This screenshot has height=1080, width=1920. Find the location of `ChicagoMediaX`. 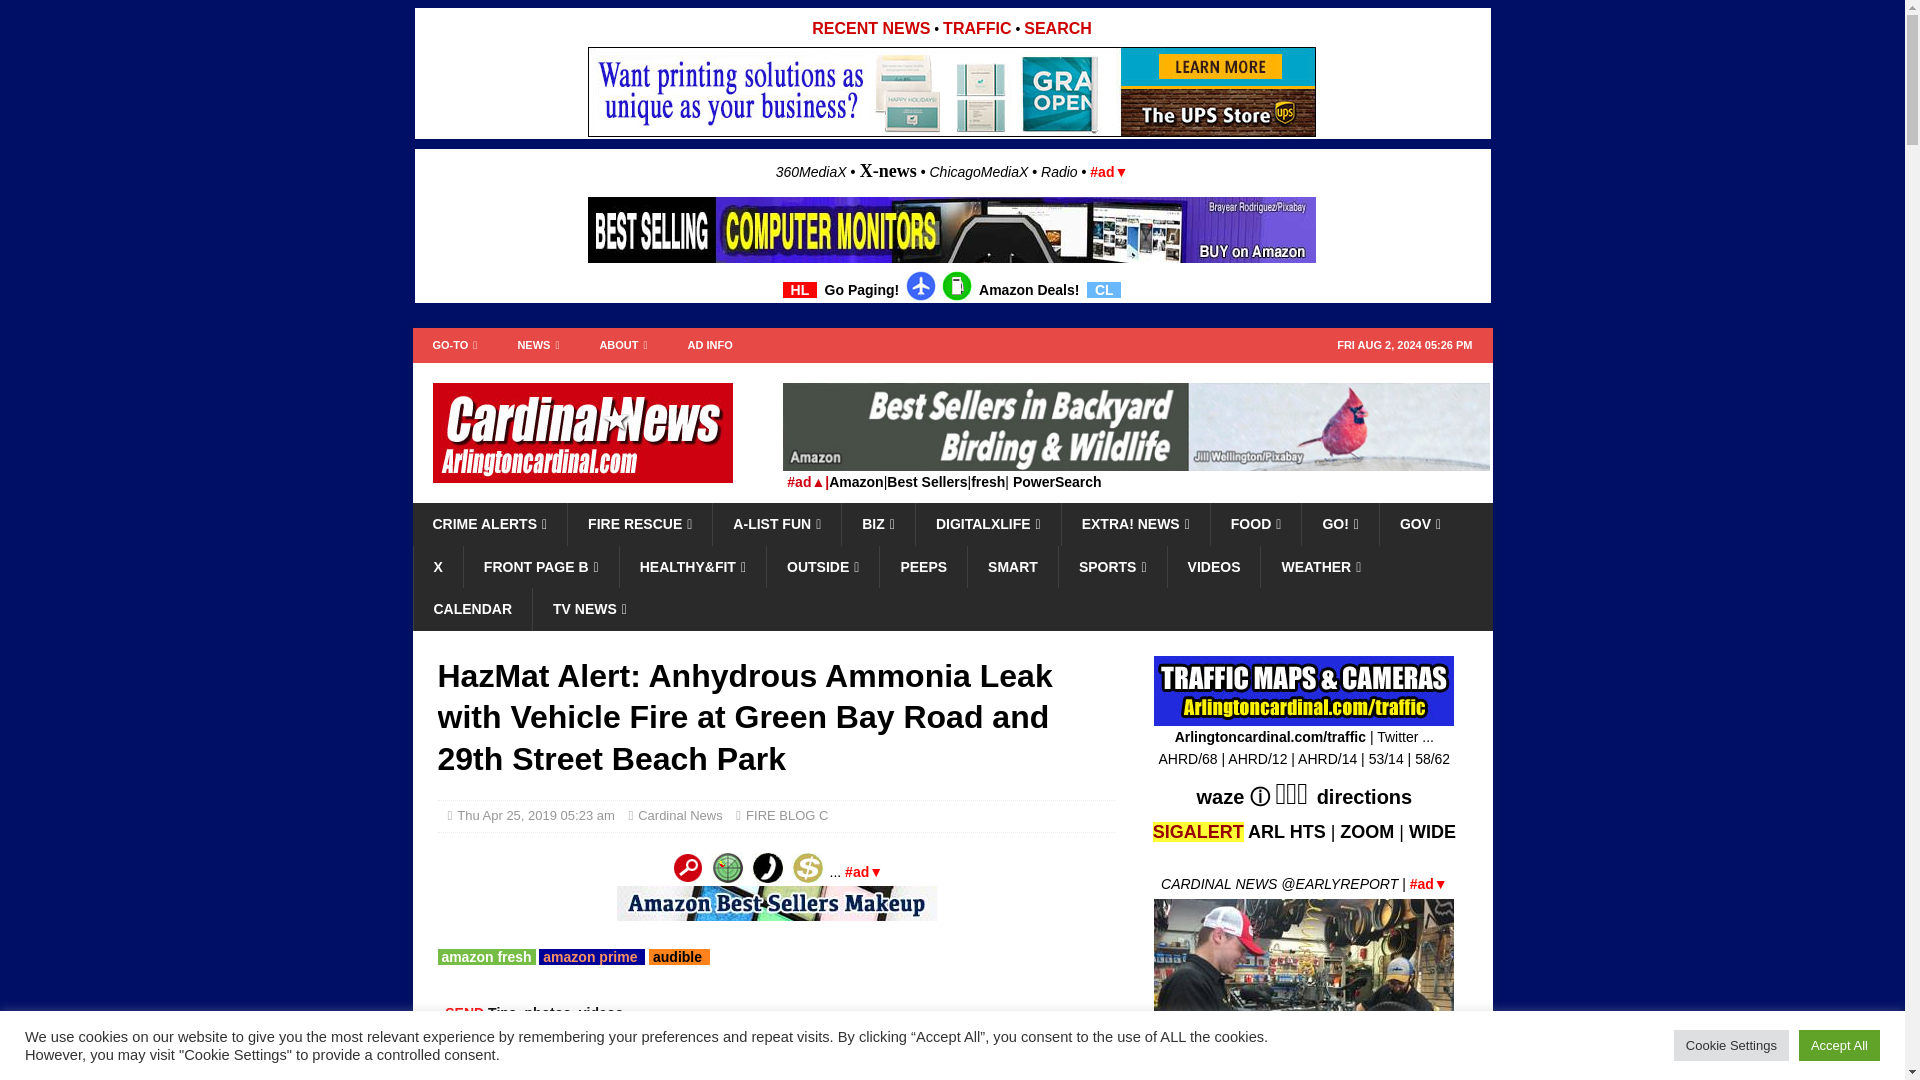

ChicagoMediaX is located at coordinates (979, 172).